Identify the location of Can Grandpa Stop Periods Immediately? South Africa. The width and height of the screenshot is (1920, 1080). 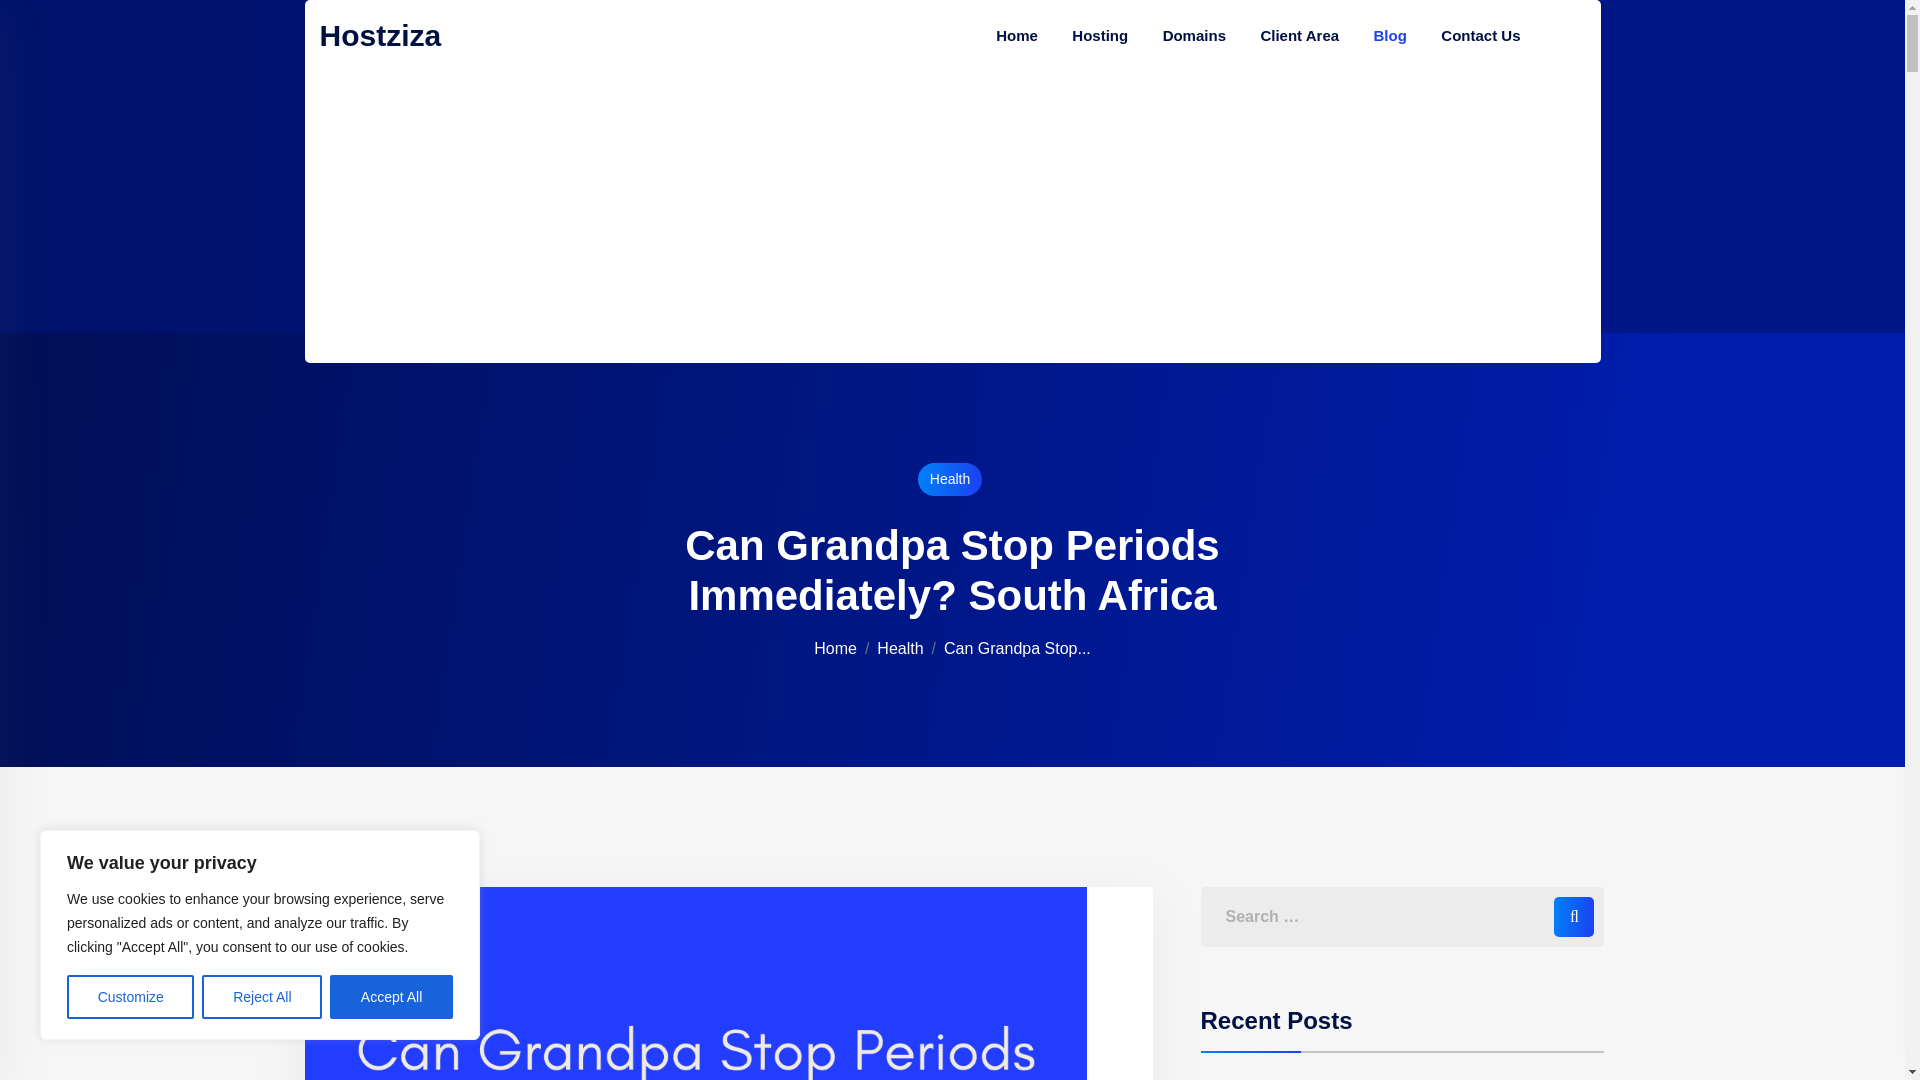
(1017, 648).